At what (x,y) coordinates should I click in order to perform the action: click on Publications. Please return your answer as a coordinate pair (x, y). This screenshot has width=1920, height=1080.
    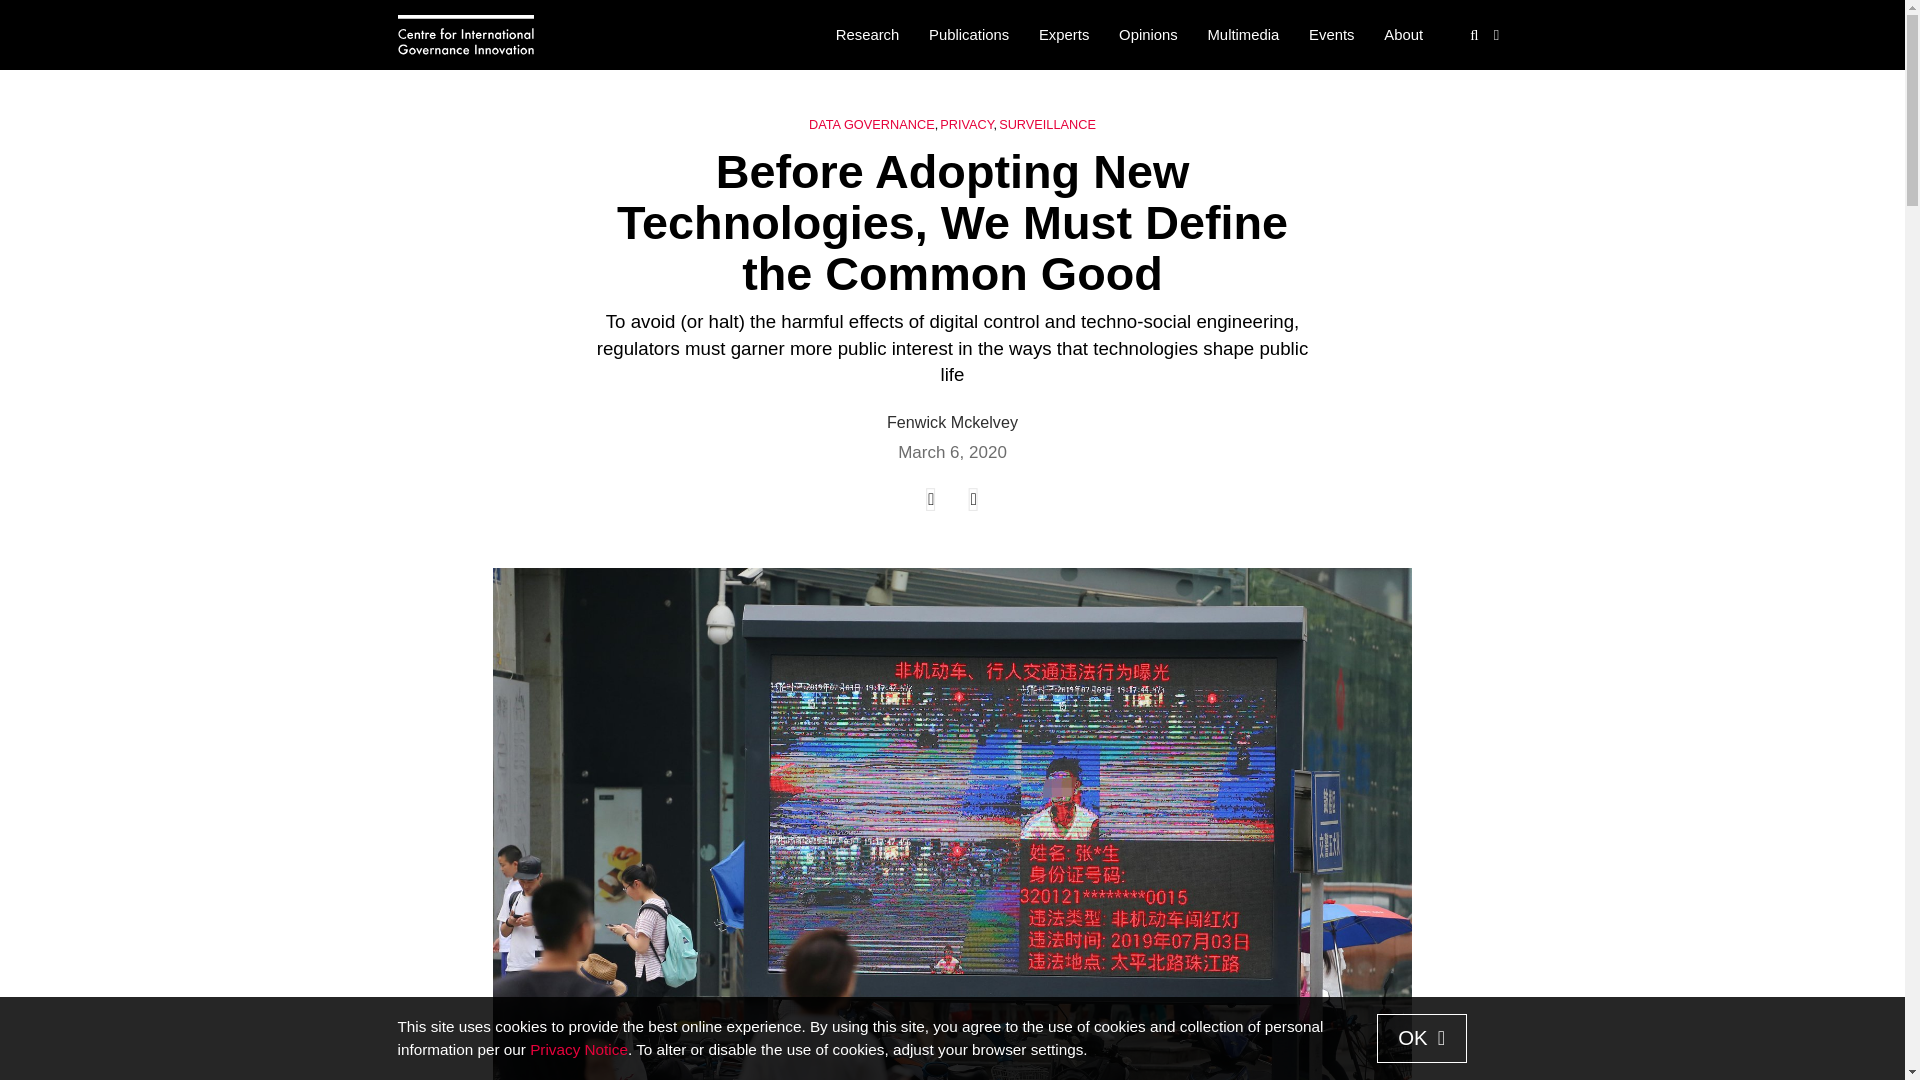
    Looking at the image, I should click on (968, 36).